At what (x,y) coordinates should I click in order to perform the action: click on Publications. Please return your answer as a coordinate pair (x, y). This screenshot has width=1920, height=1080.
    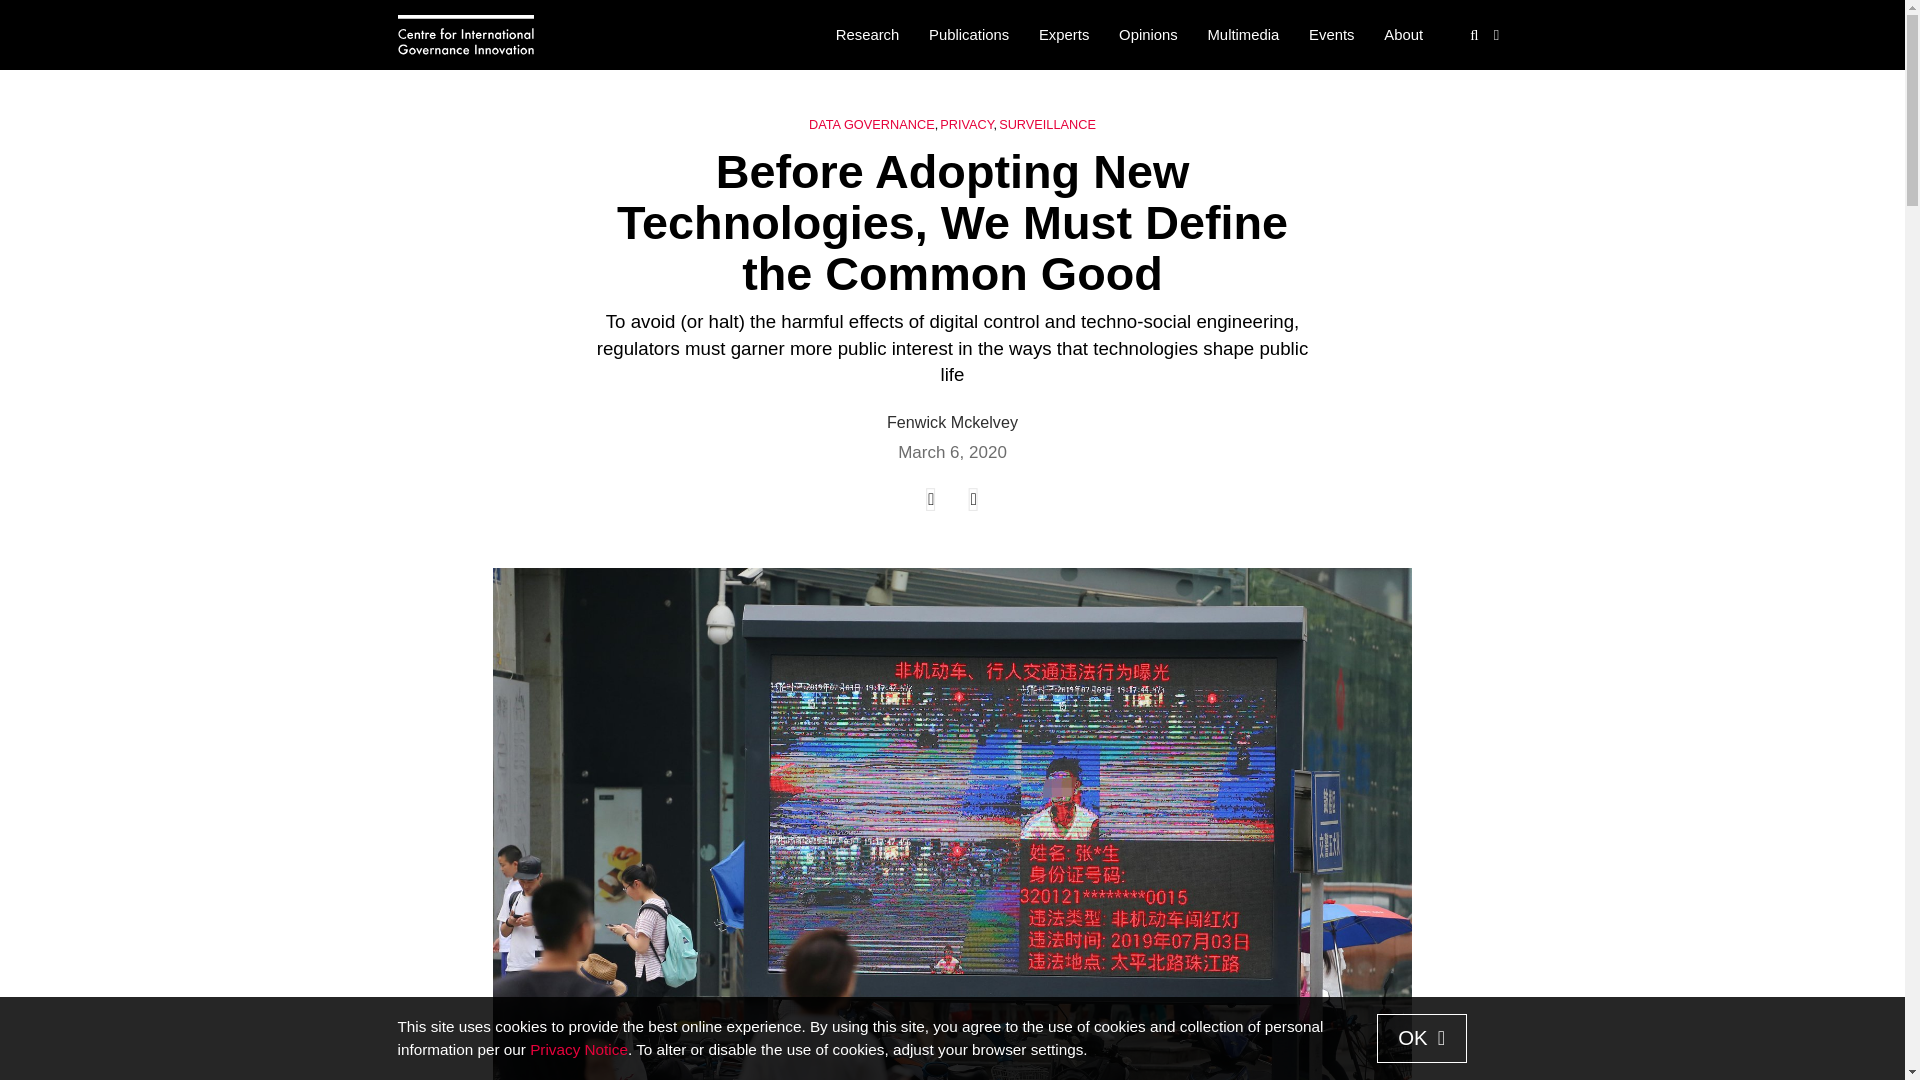
    Looking at the image, I should click on (968, 36).